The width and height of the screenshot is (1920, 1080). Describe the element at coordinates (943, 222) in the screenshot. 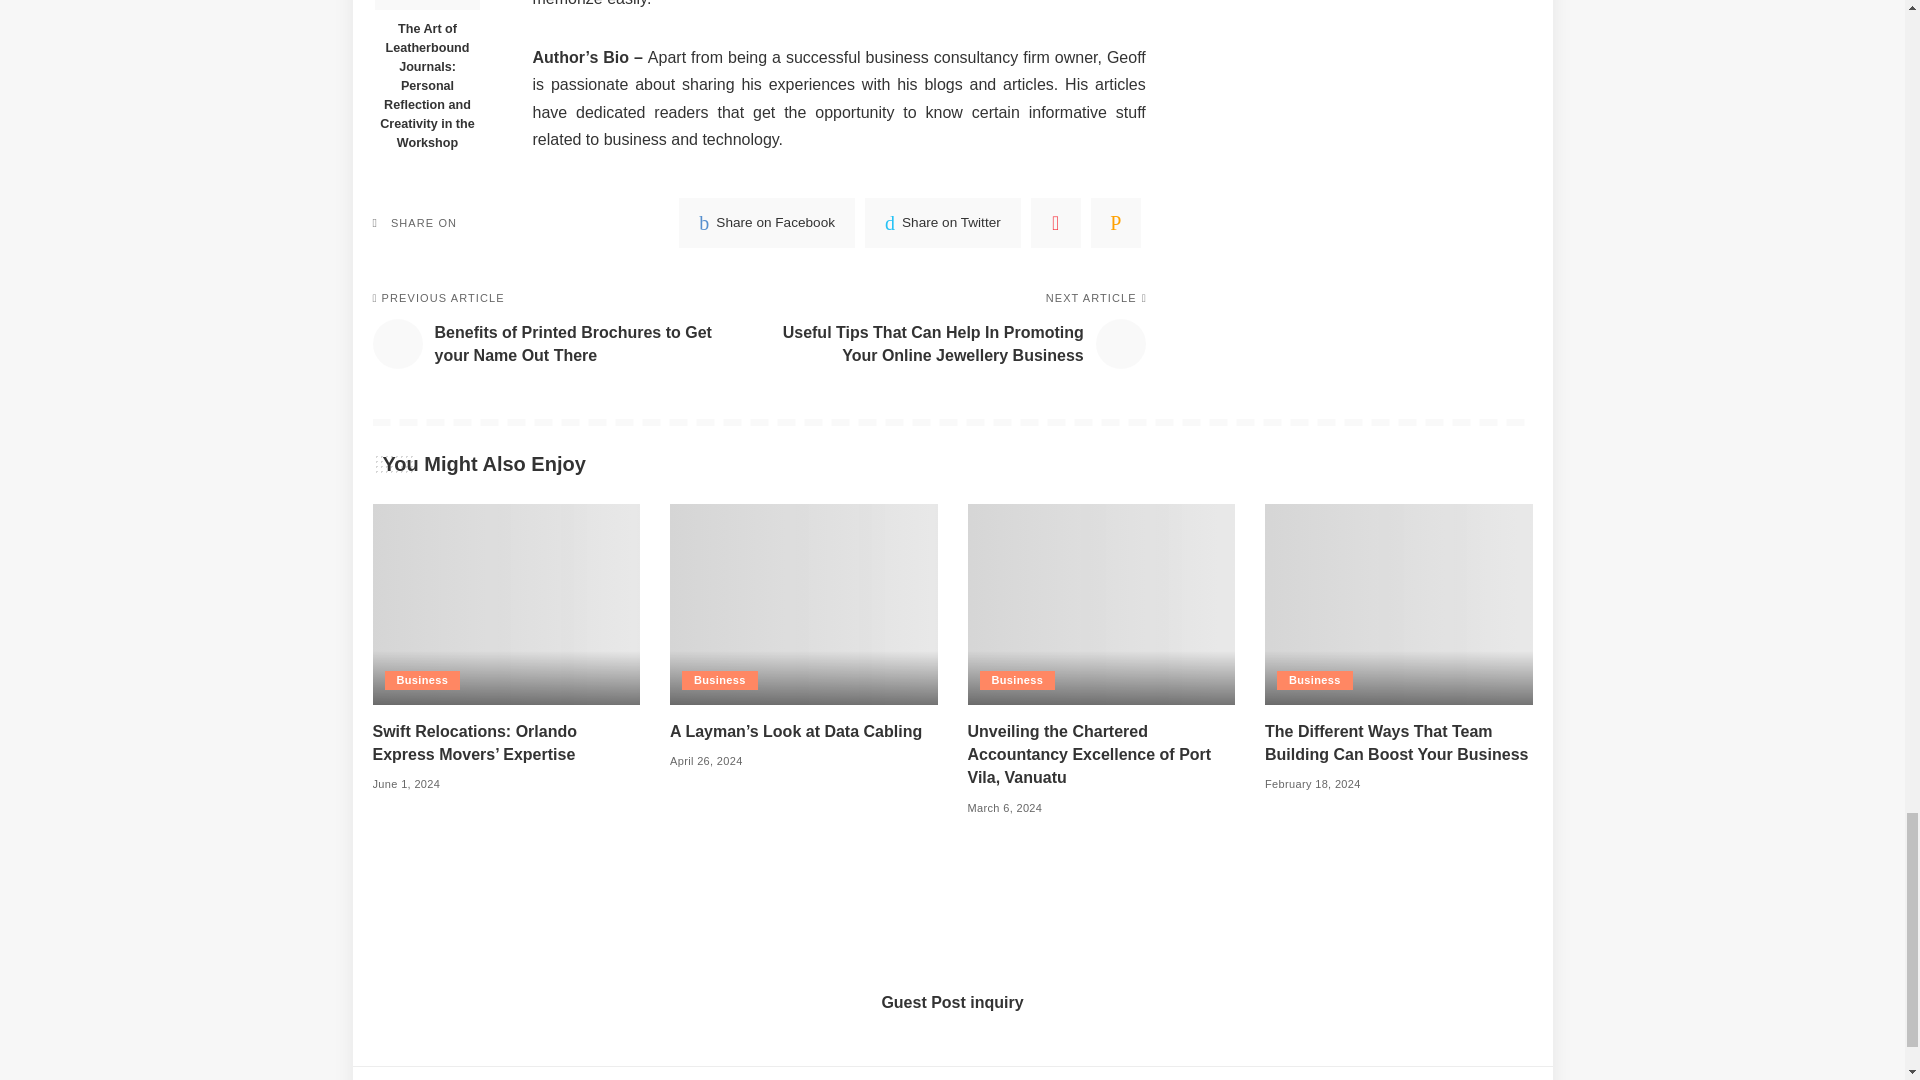

I see `Twitter` at that location.